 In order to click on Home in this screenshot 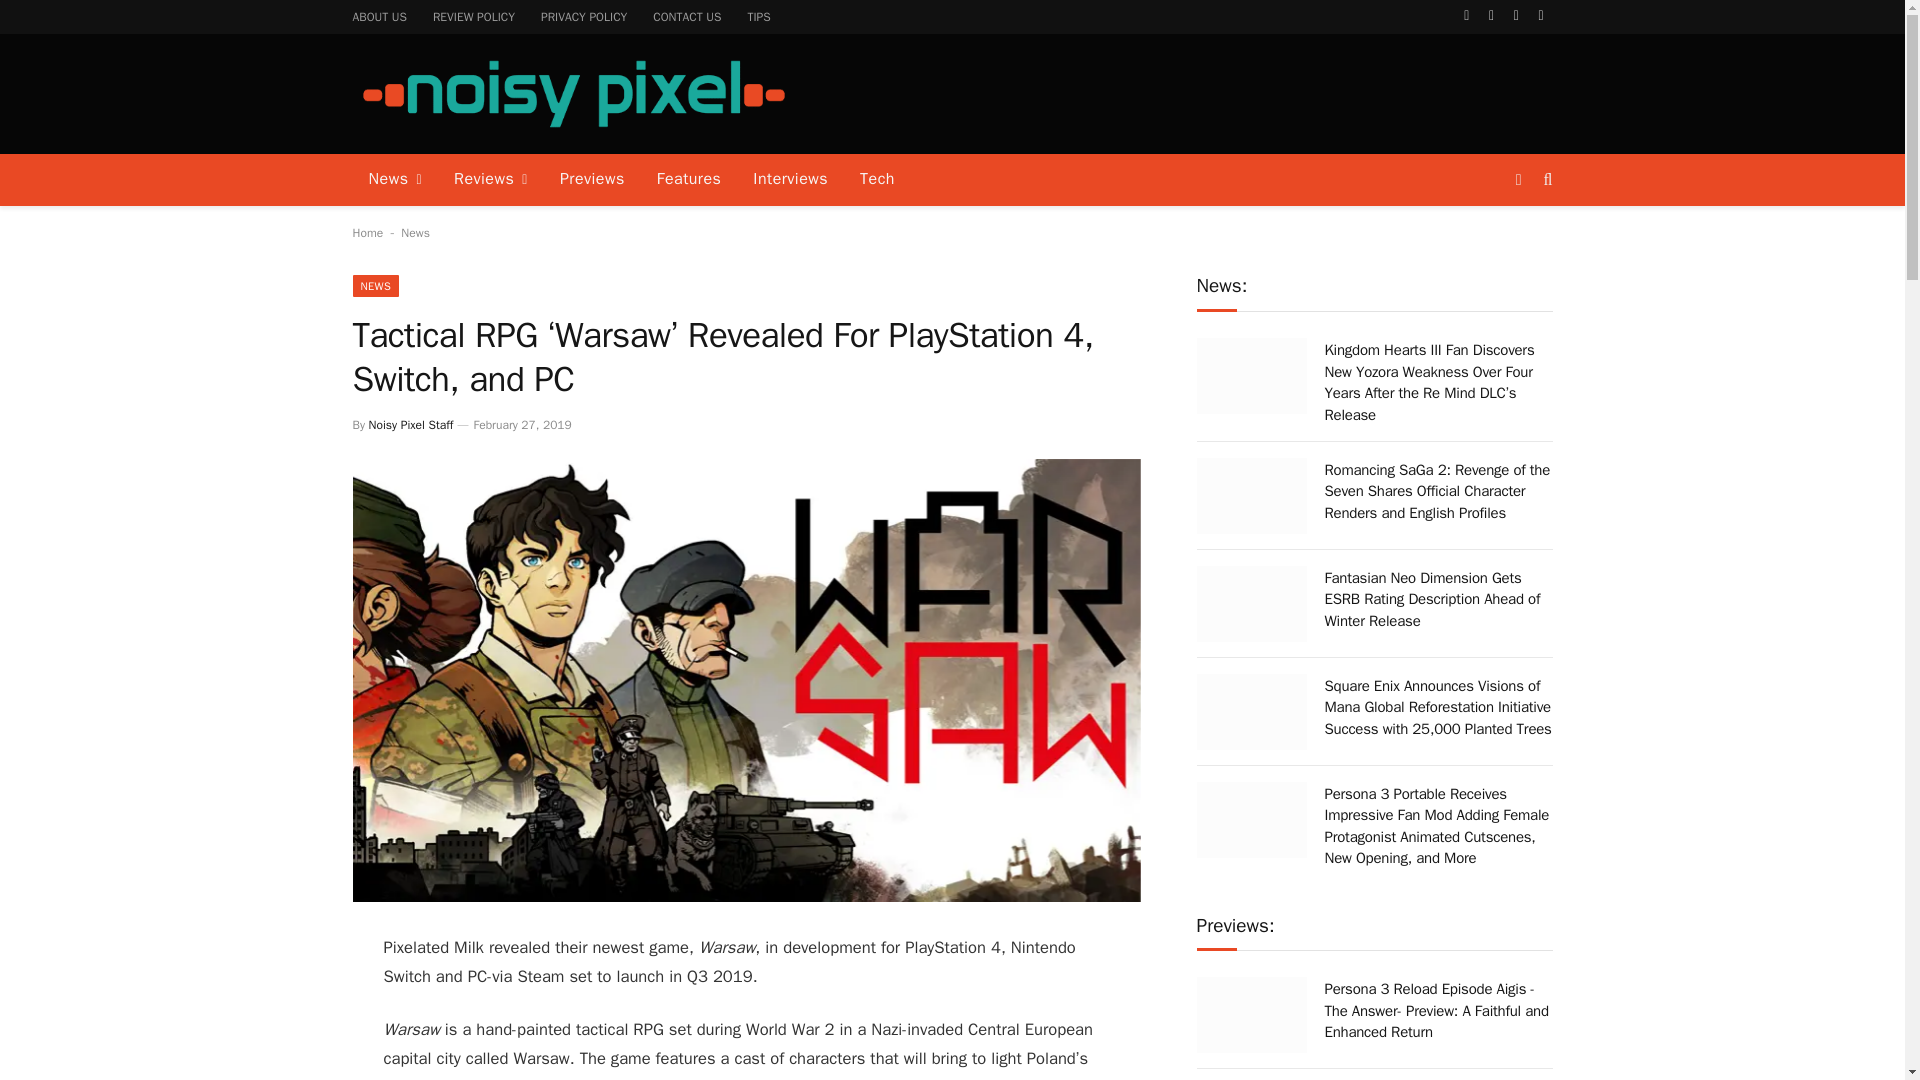, I will do `click(366, 232)`.